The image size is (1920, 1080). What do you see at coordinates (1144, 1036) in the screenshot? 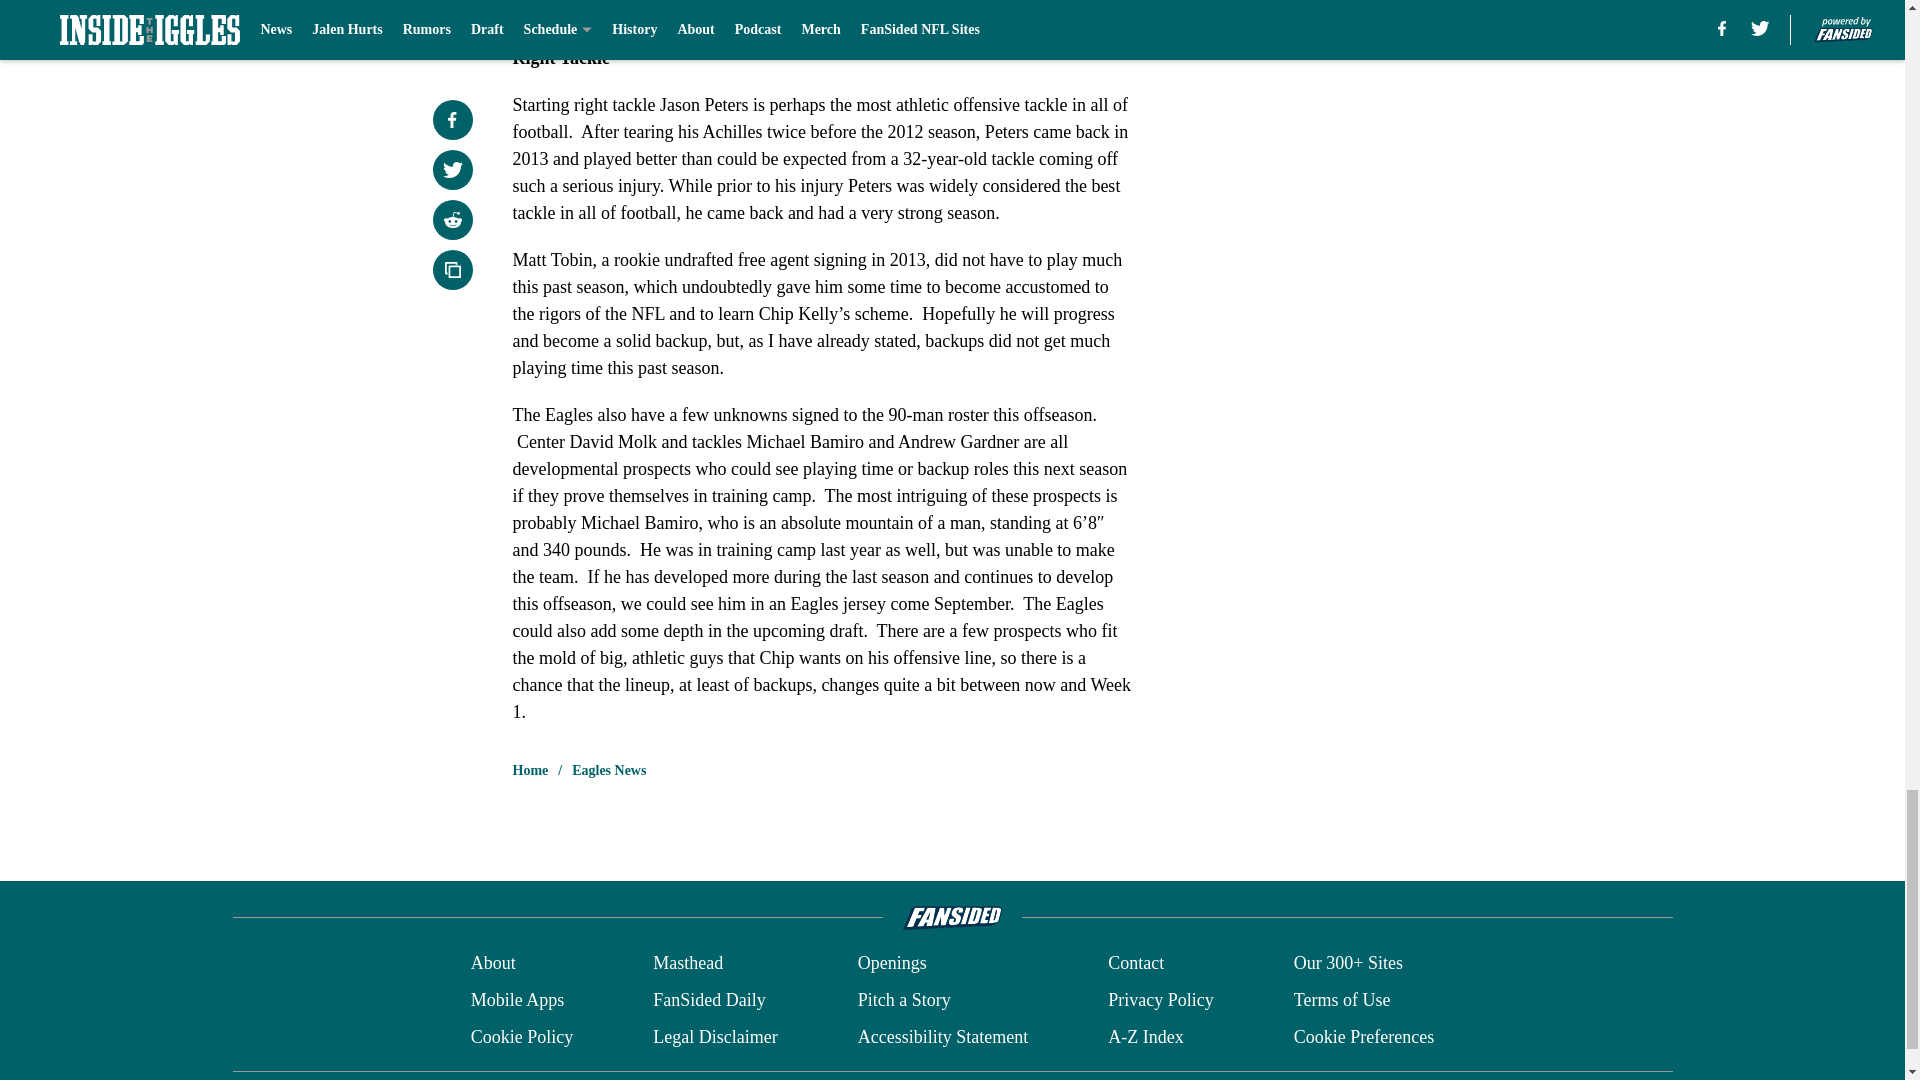
I see `A-Z Index` at bounding box center [1144, 1036].